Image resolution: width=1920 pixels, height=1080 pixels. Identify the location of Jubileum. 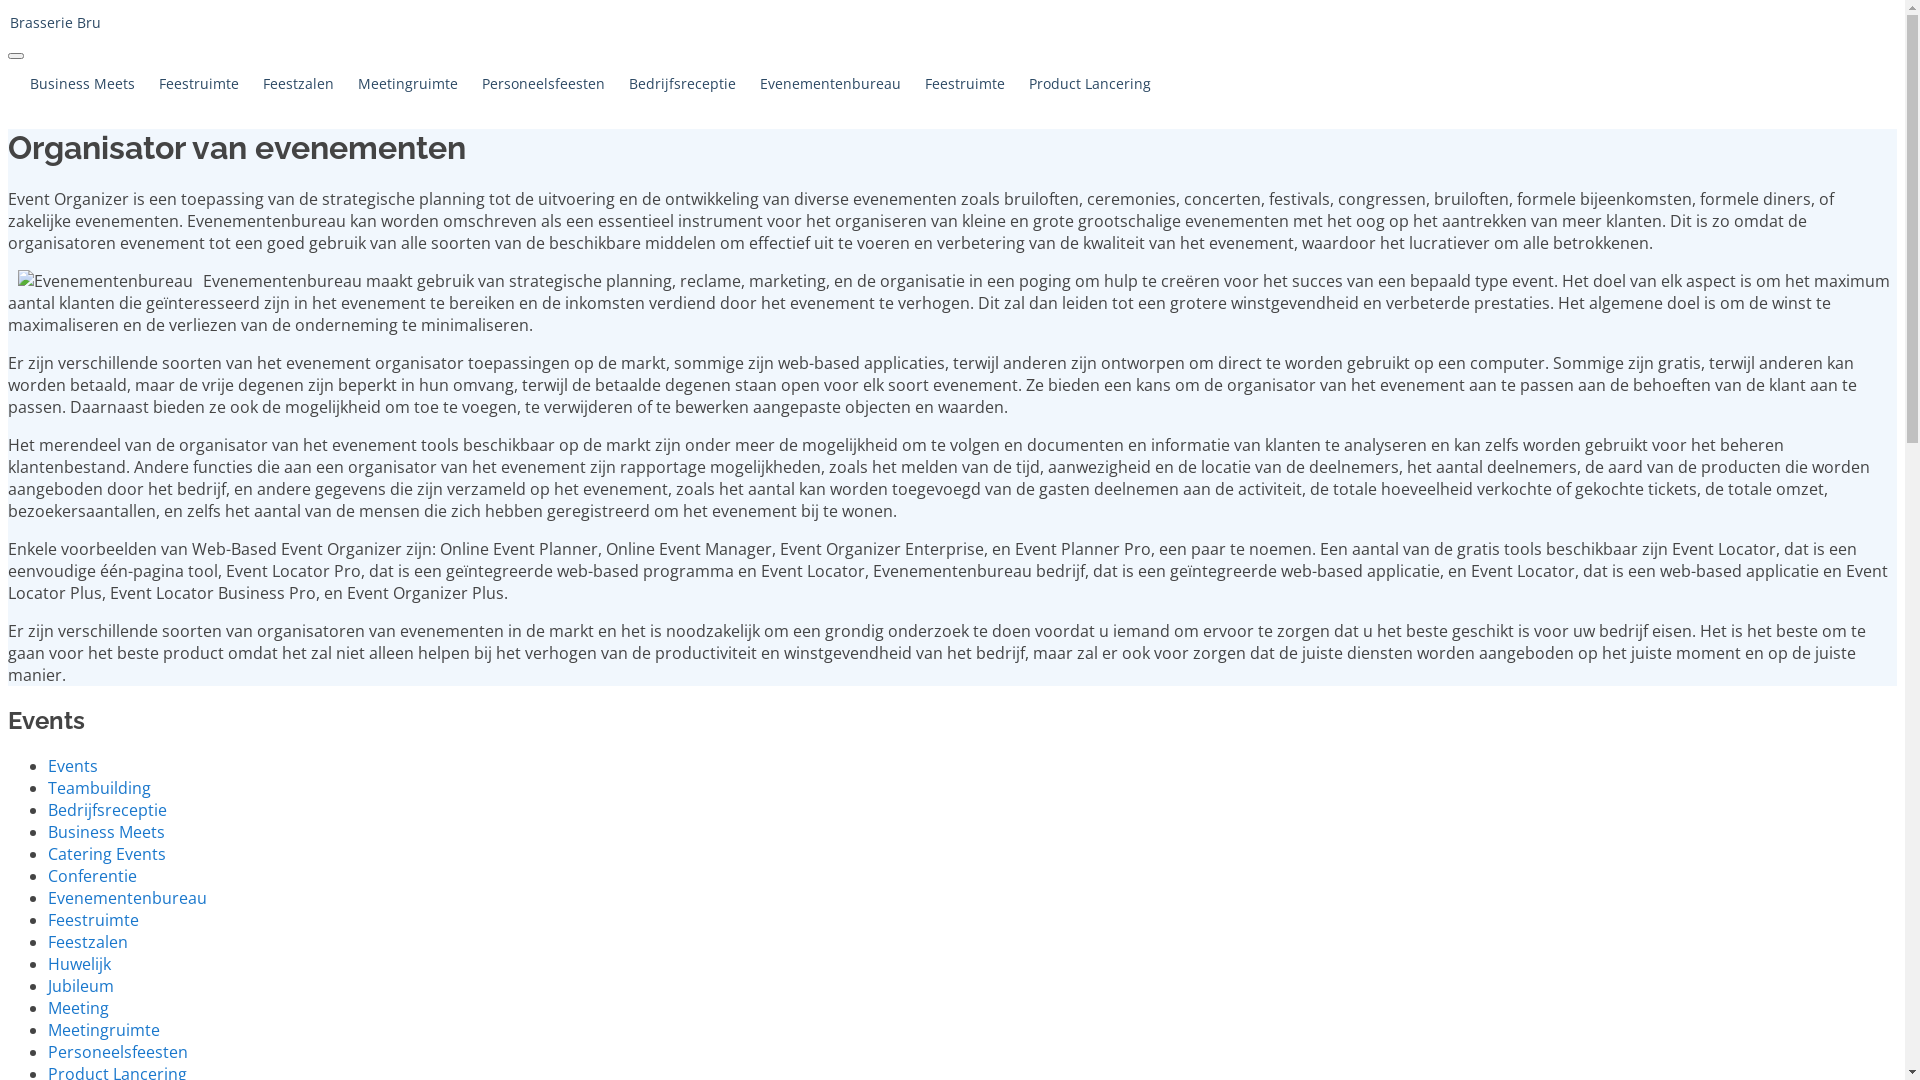
(81, 986).